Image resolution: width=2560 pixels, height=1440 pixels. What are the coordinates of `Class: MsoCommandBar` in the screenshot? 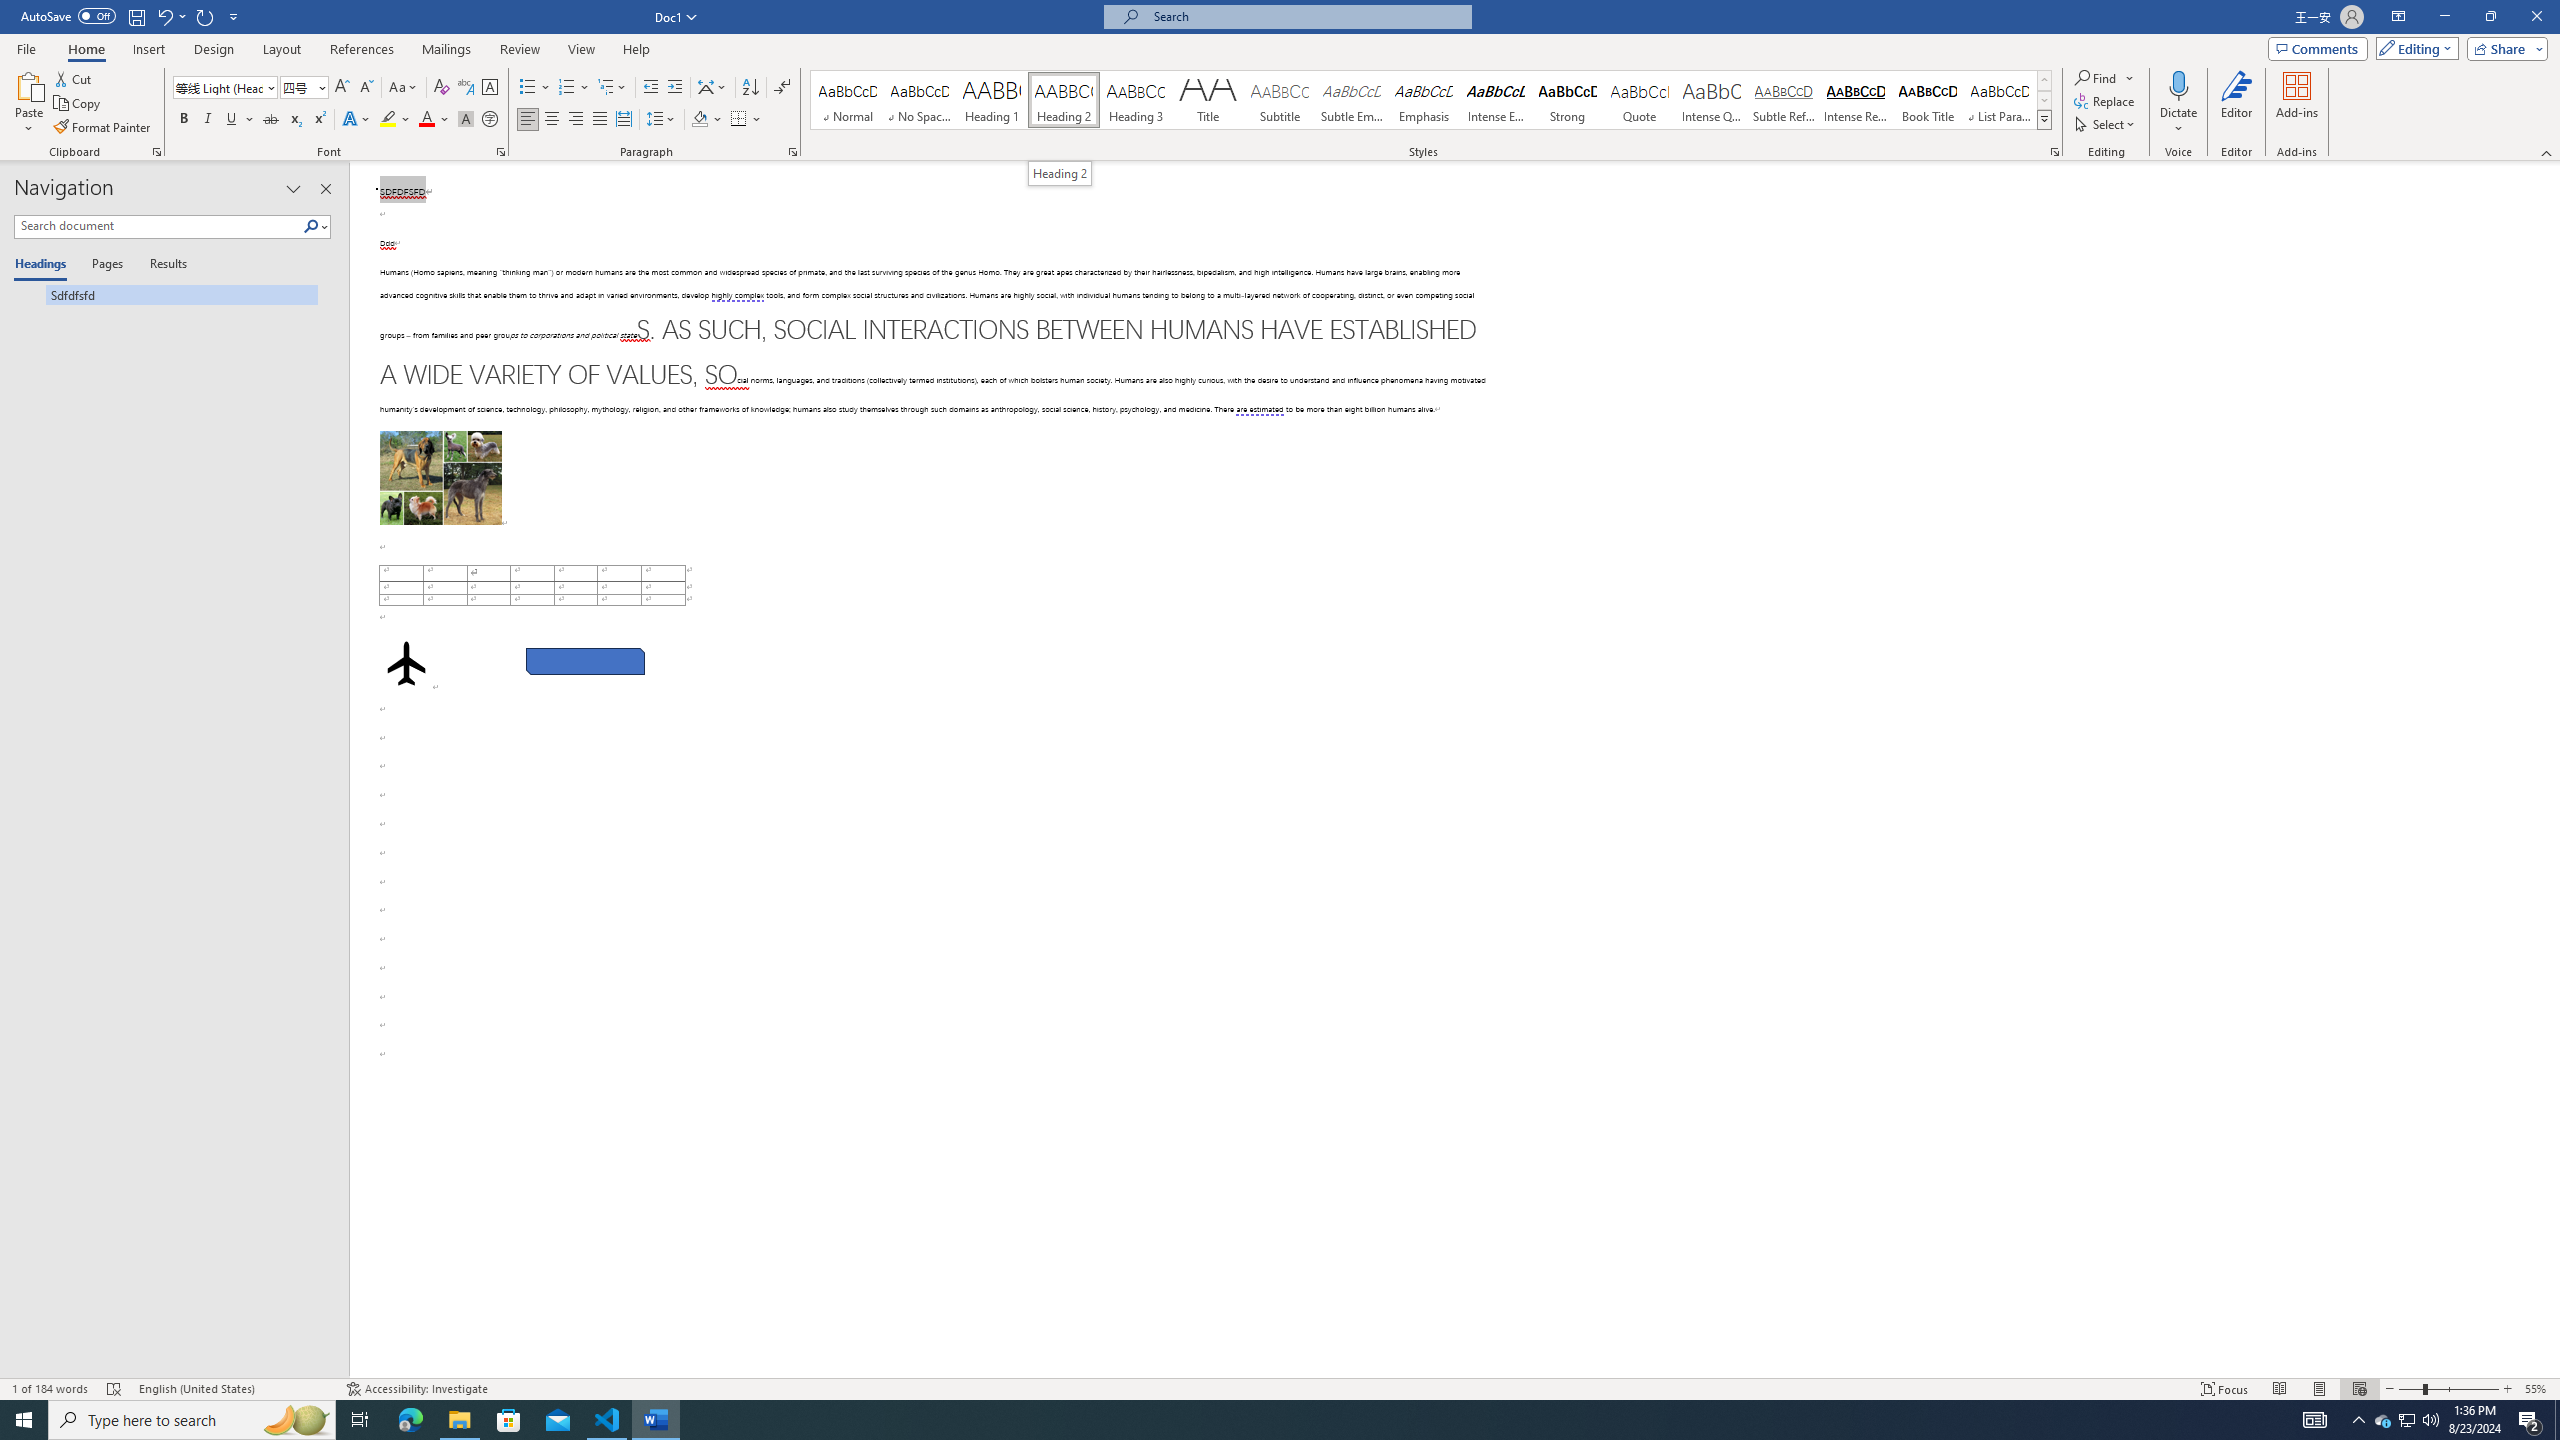 It's located at (1280, 1388).